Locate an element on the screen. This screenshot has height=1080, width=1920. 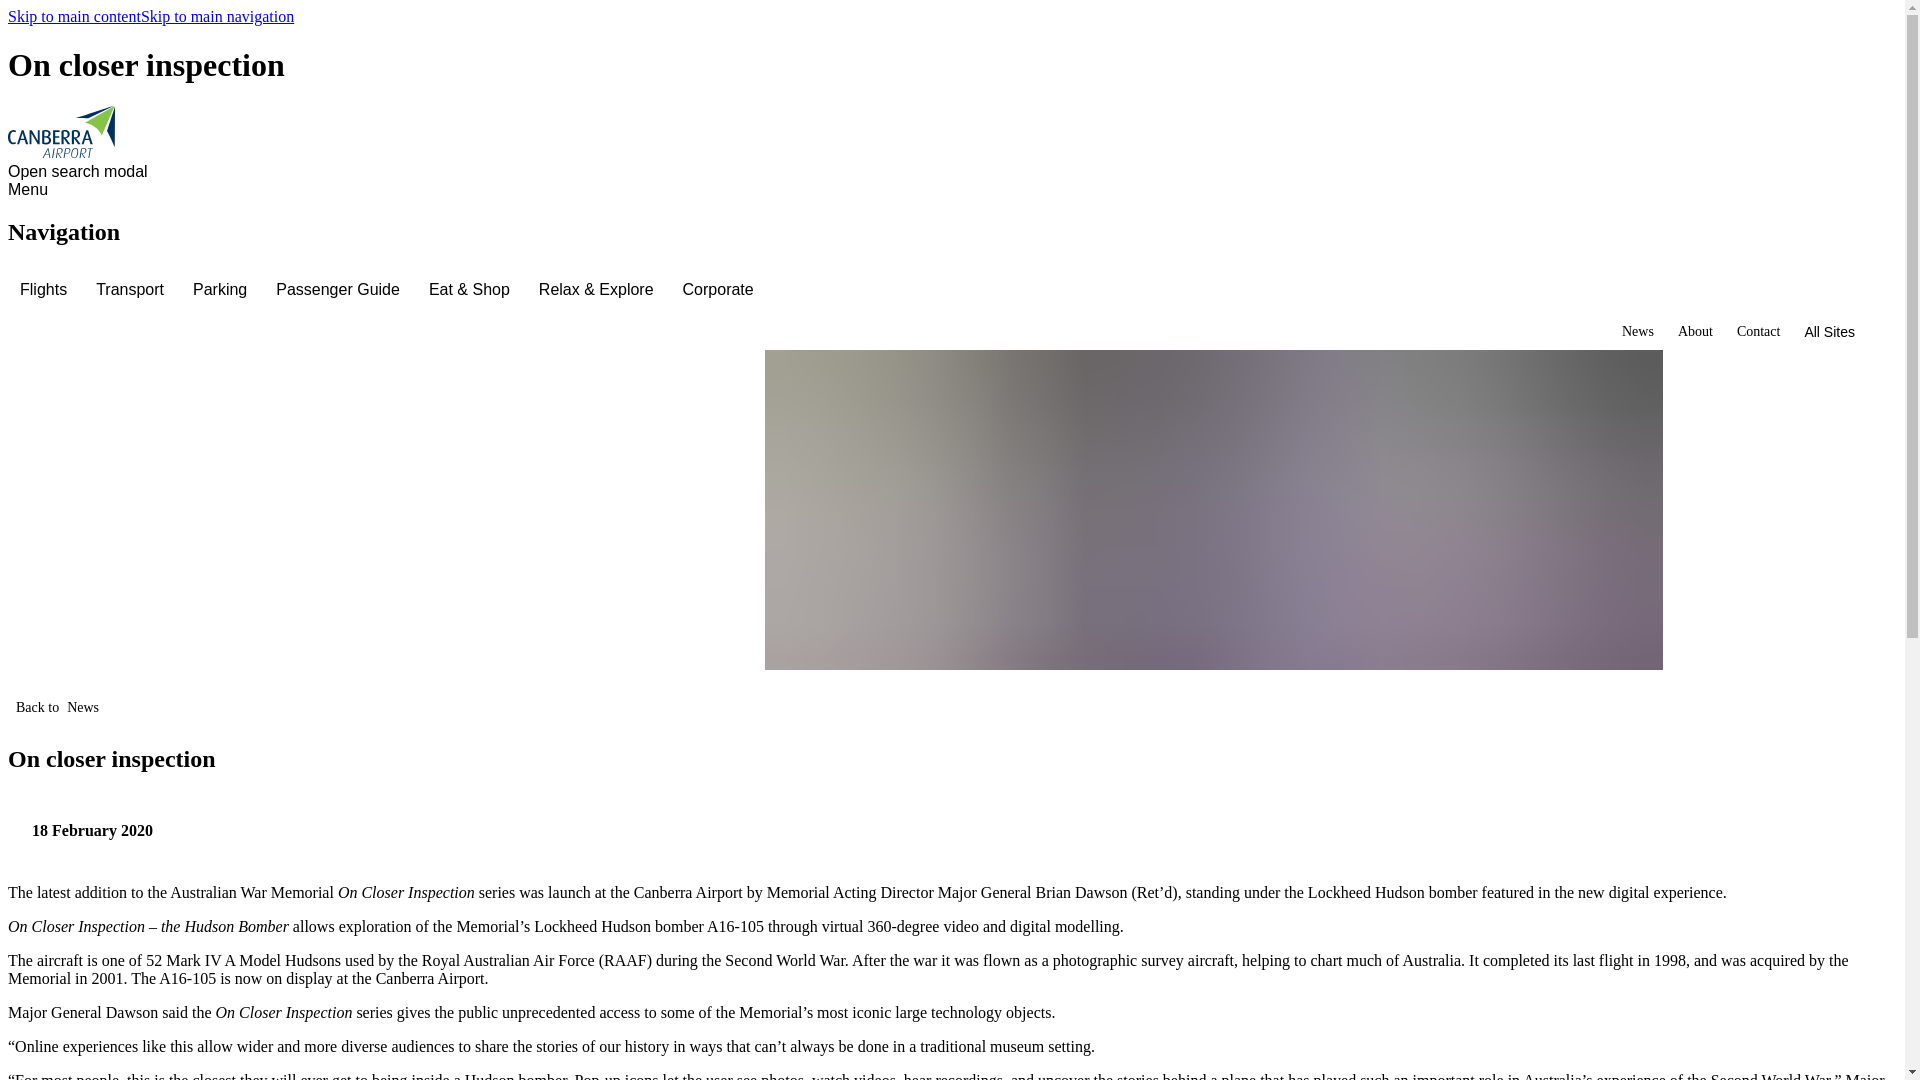
Menu is located at coordinates (31, 190).